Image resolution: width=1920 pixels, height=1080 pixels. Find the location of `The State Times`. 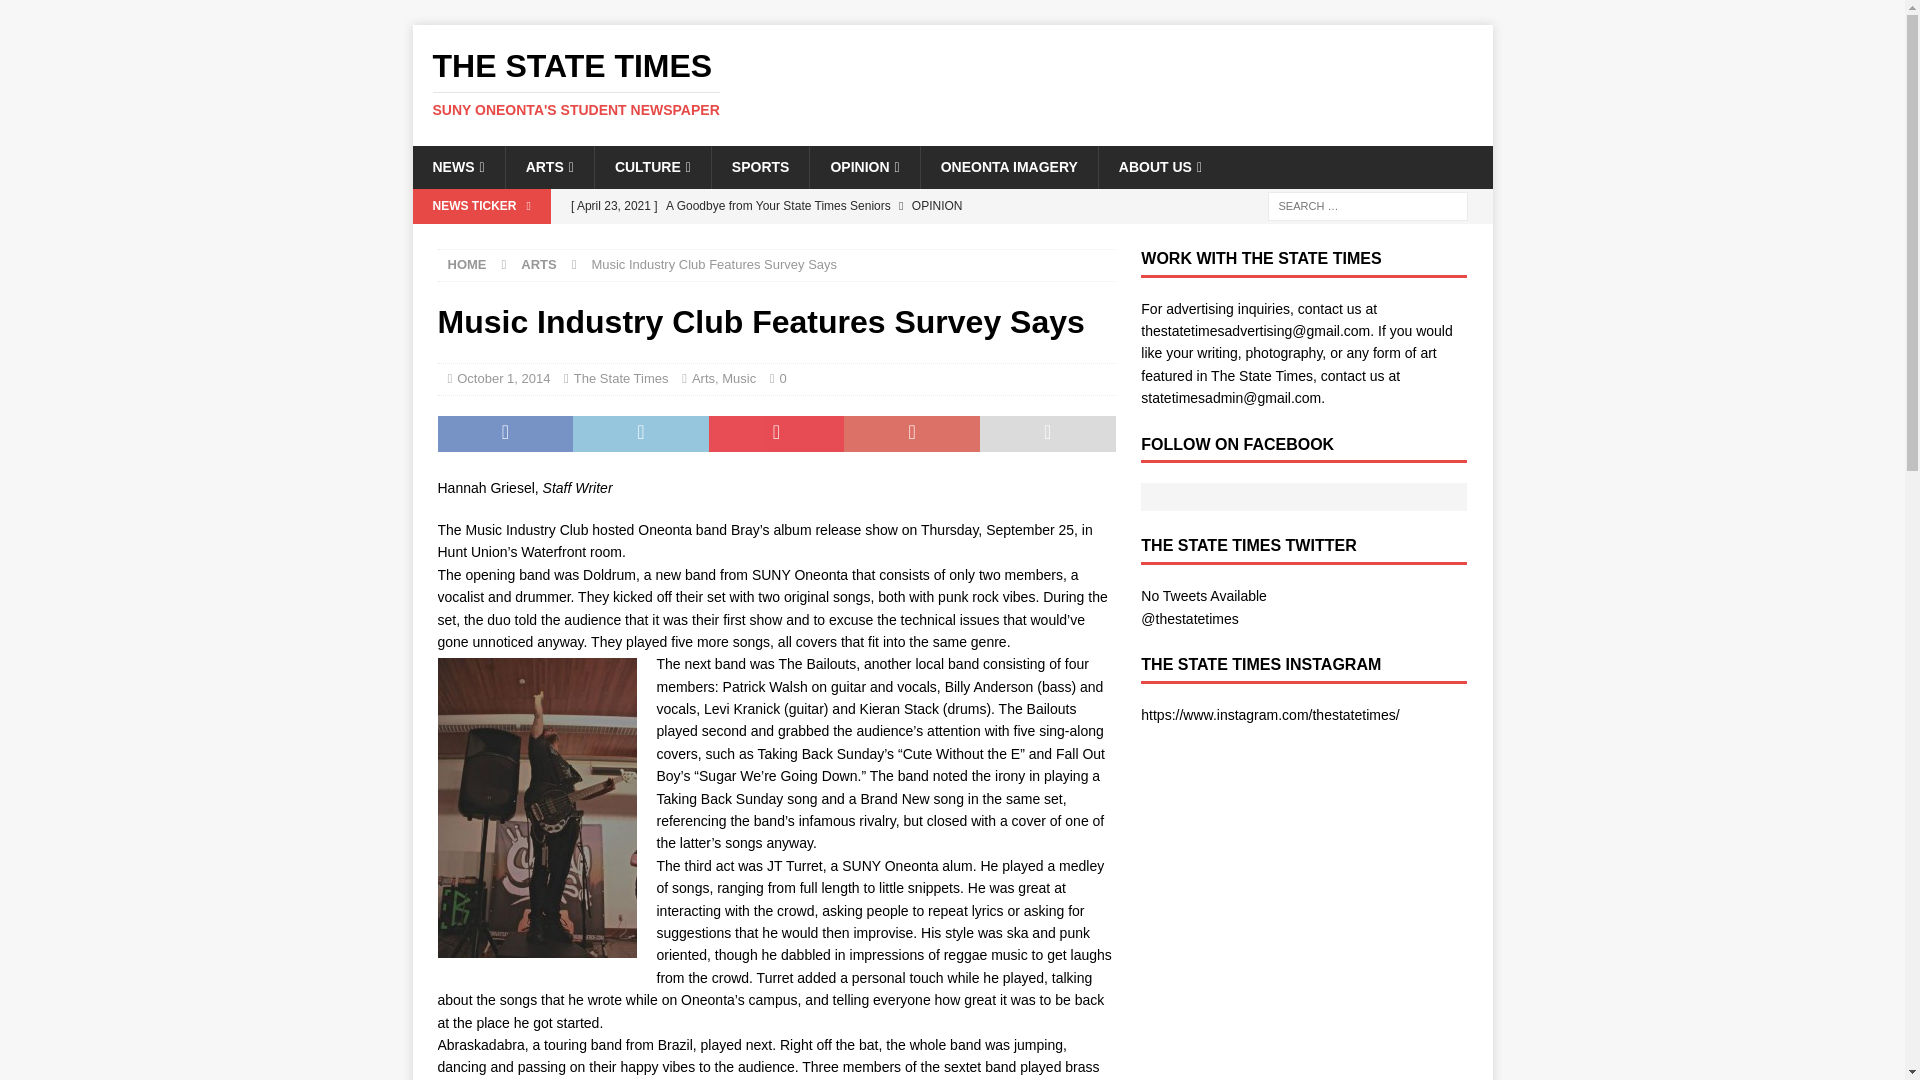

The State Times is located at coordinates (952, 83).